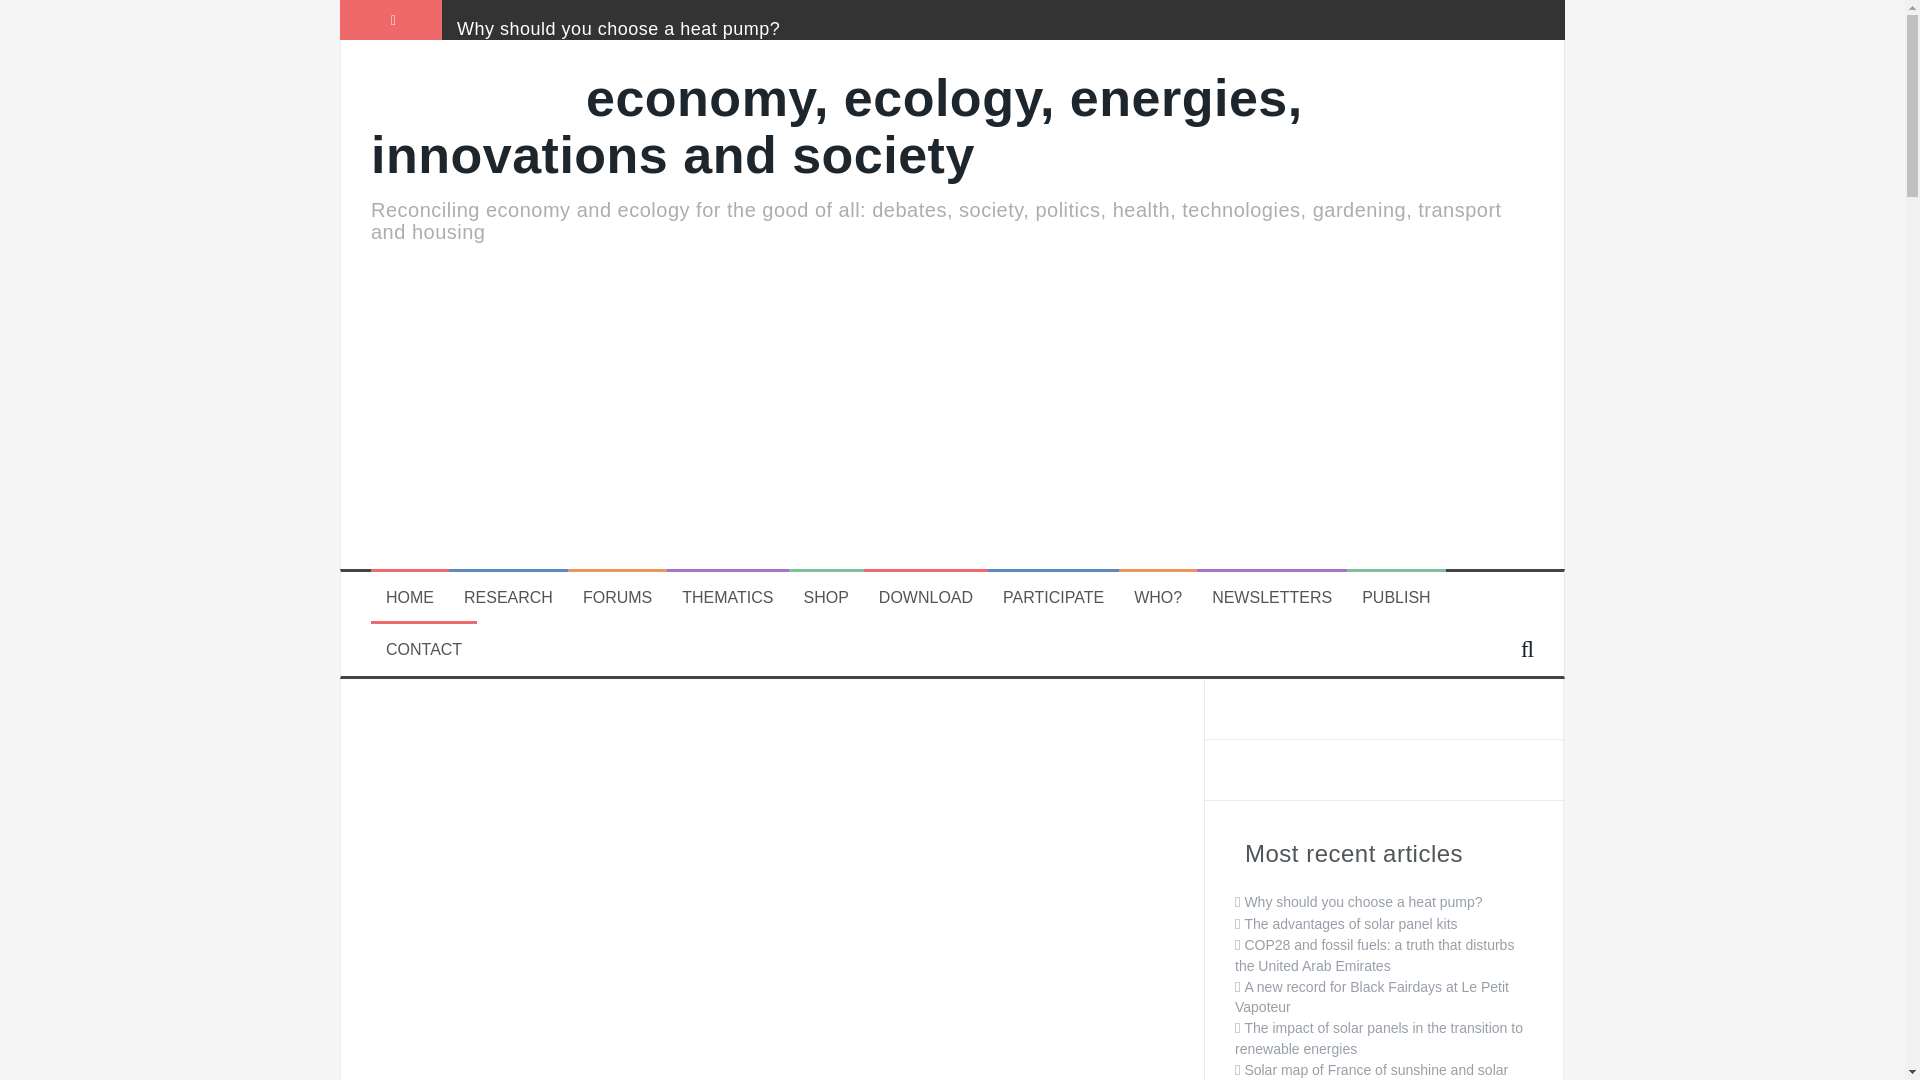  Describe the element at coordinates (618, 28) in the screenshot. I see `Why should you choose a heat pump?` at that location.